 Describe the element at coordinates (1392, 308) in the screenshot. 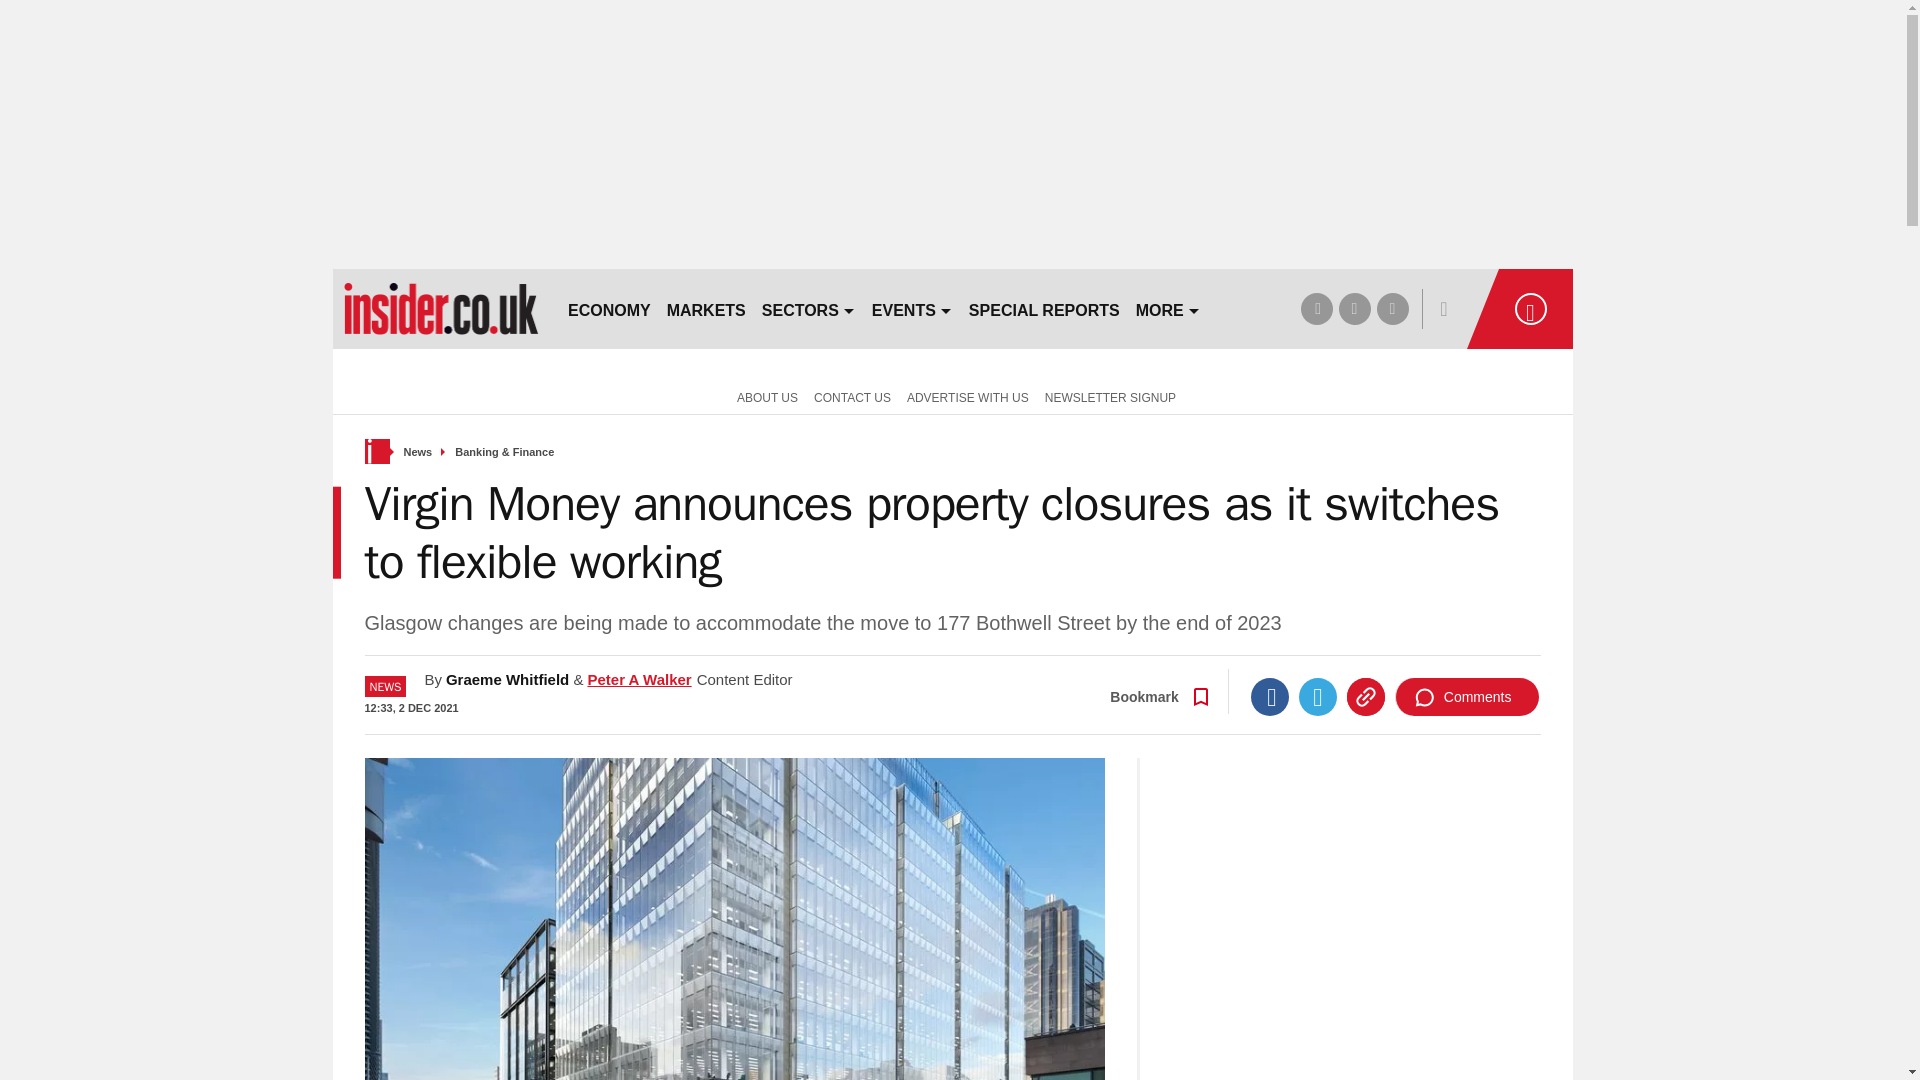

I see `linkedin` at that location.